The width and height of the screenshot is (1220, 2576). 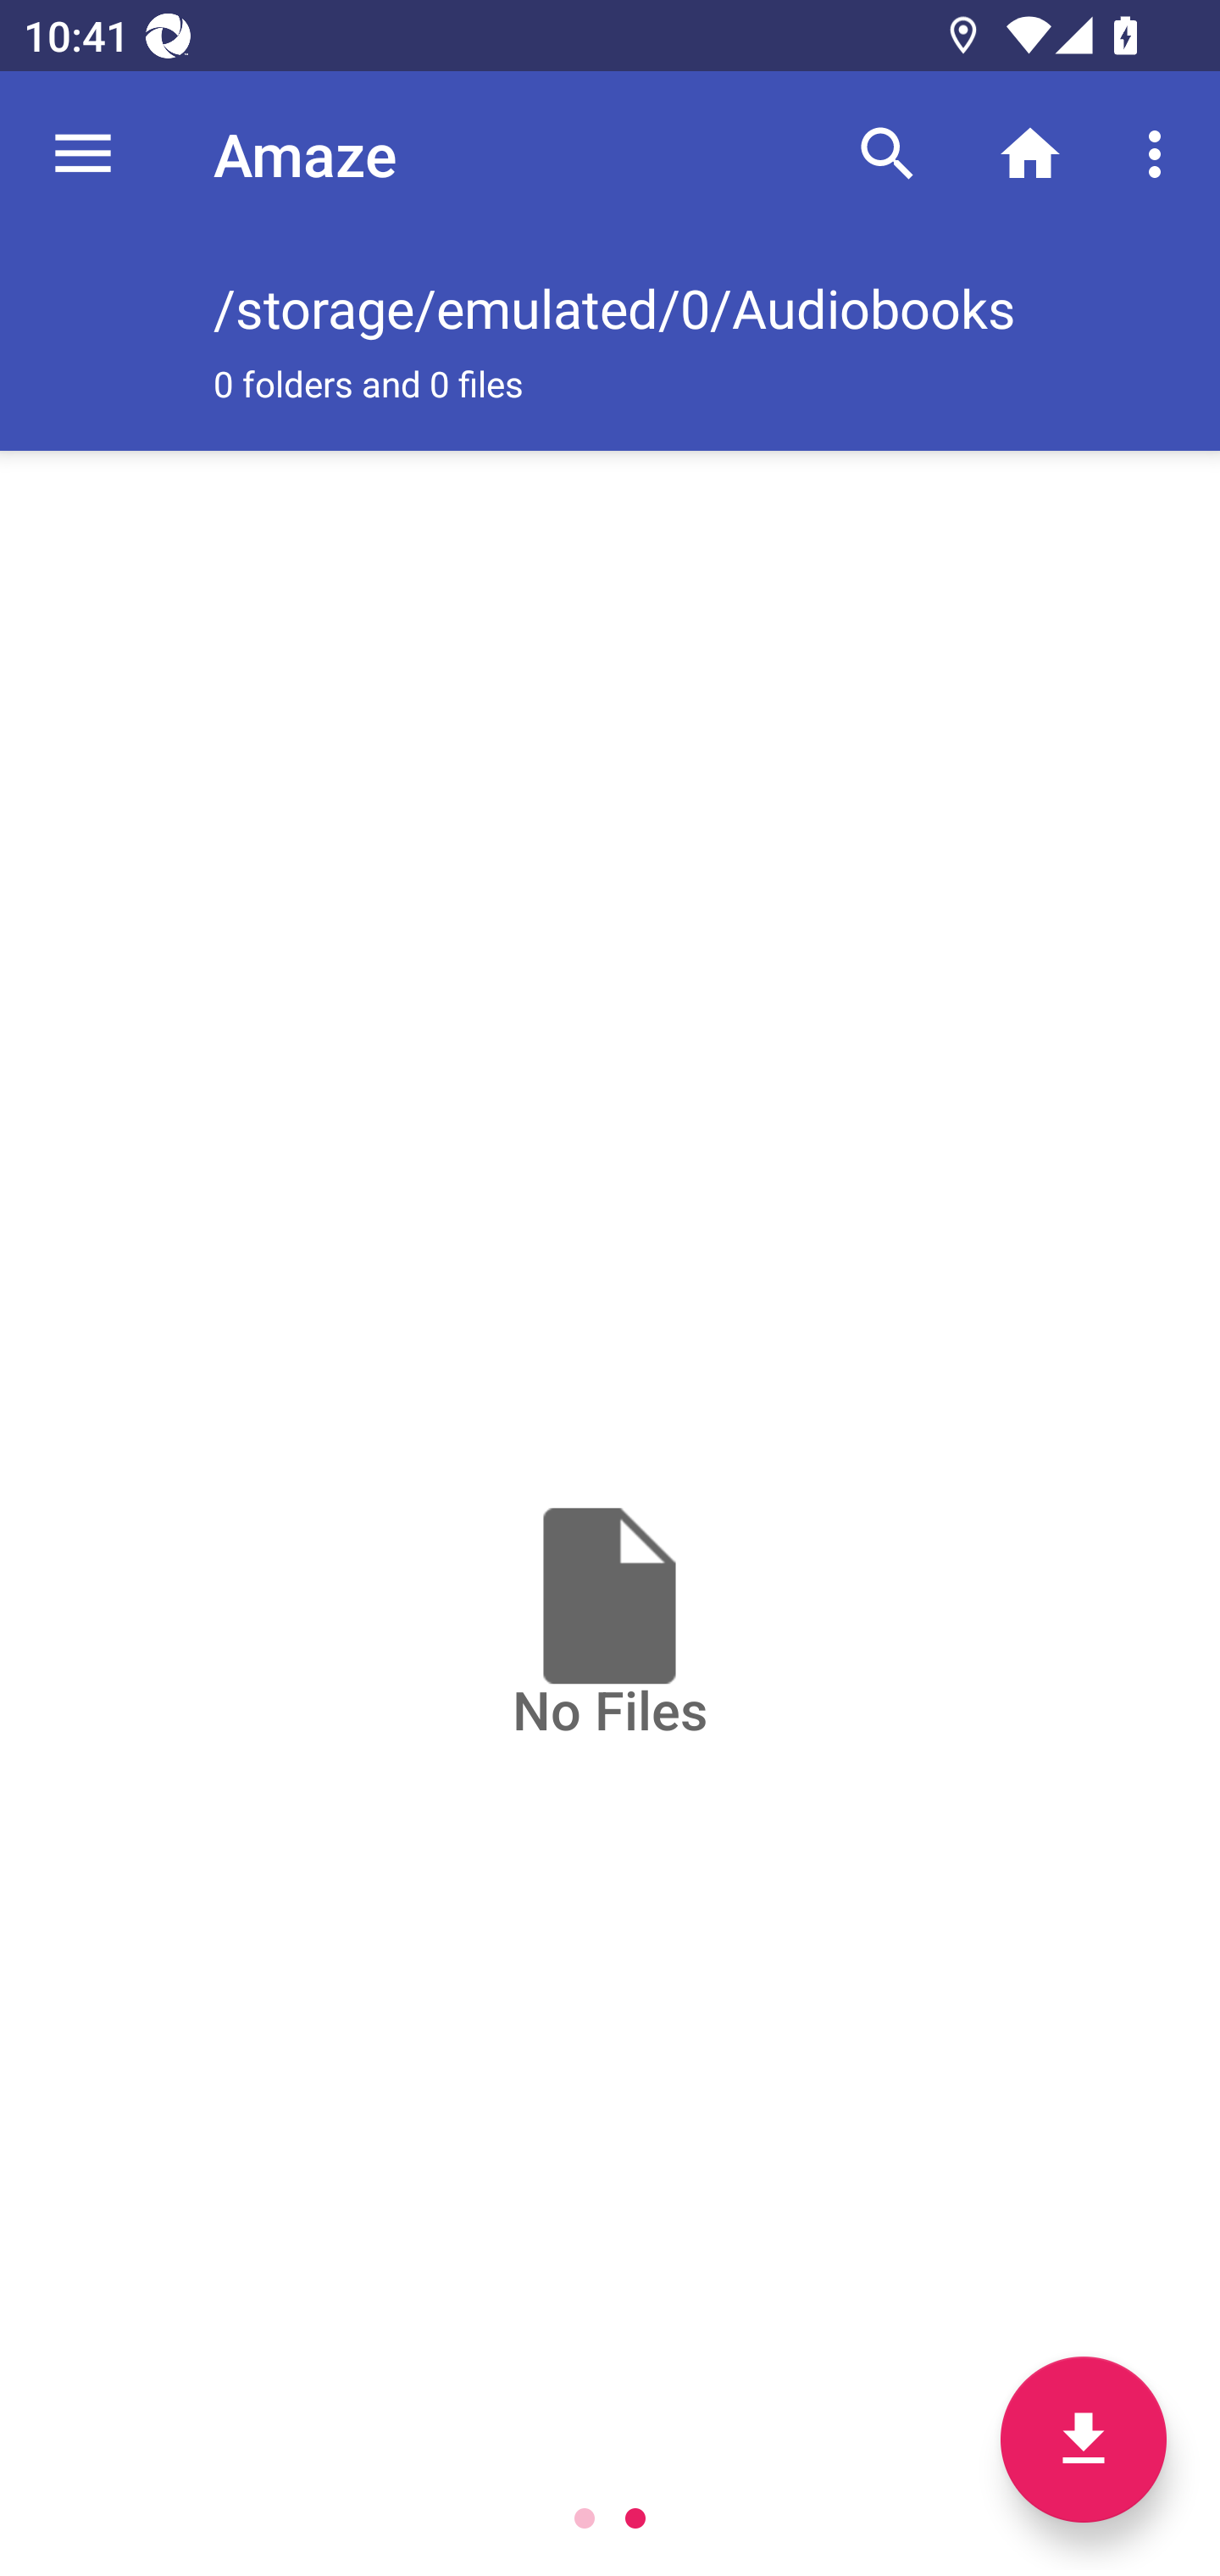 I want to click on Home, so click(x=1030, y=154).